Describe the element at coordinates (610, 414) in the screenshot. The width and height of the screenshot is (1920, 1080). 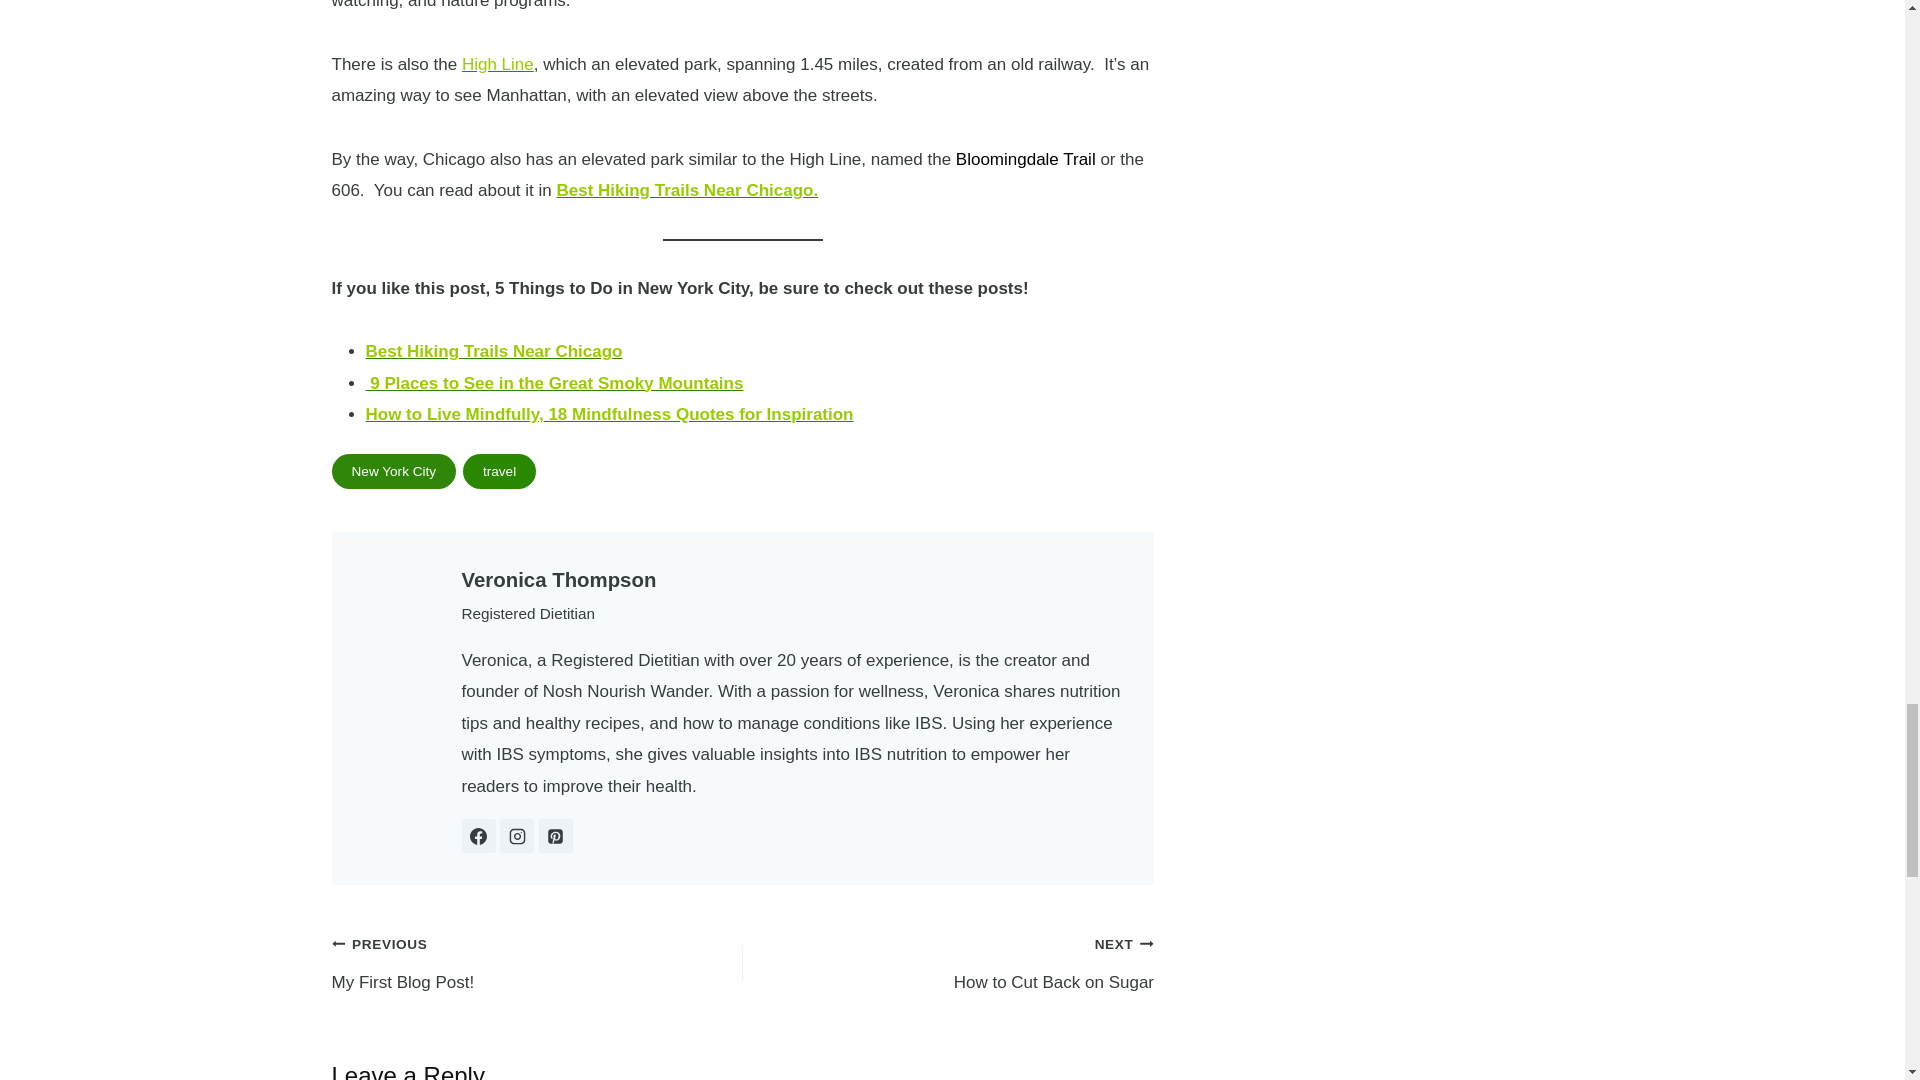
I see `Best Hiking Trails Near Chicago` at that location.